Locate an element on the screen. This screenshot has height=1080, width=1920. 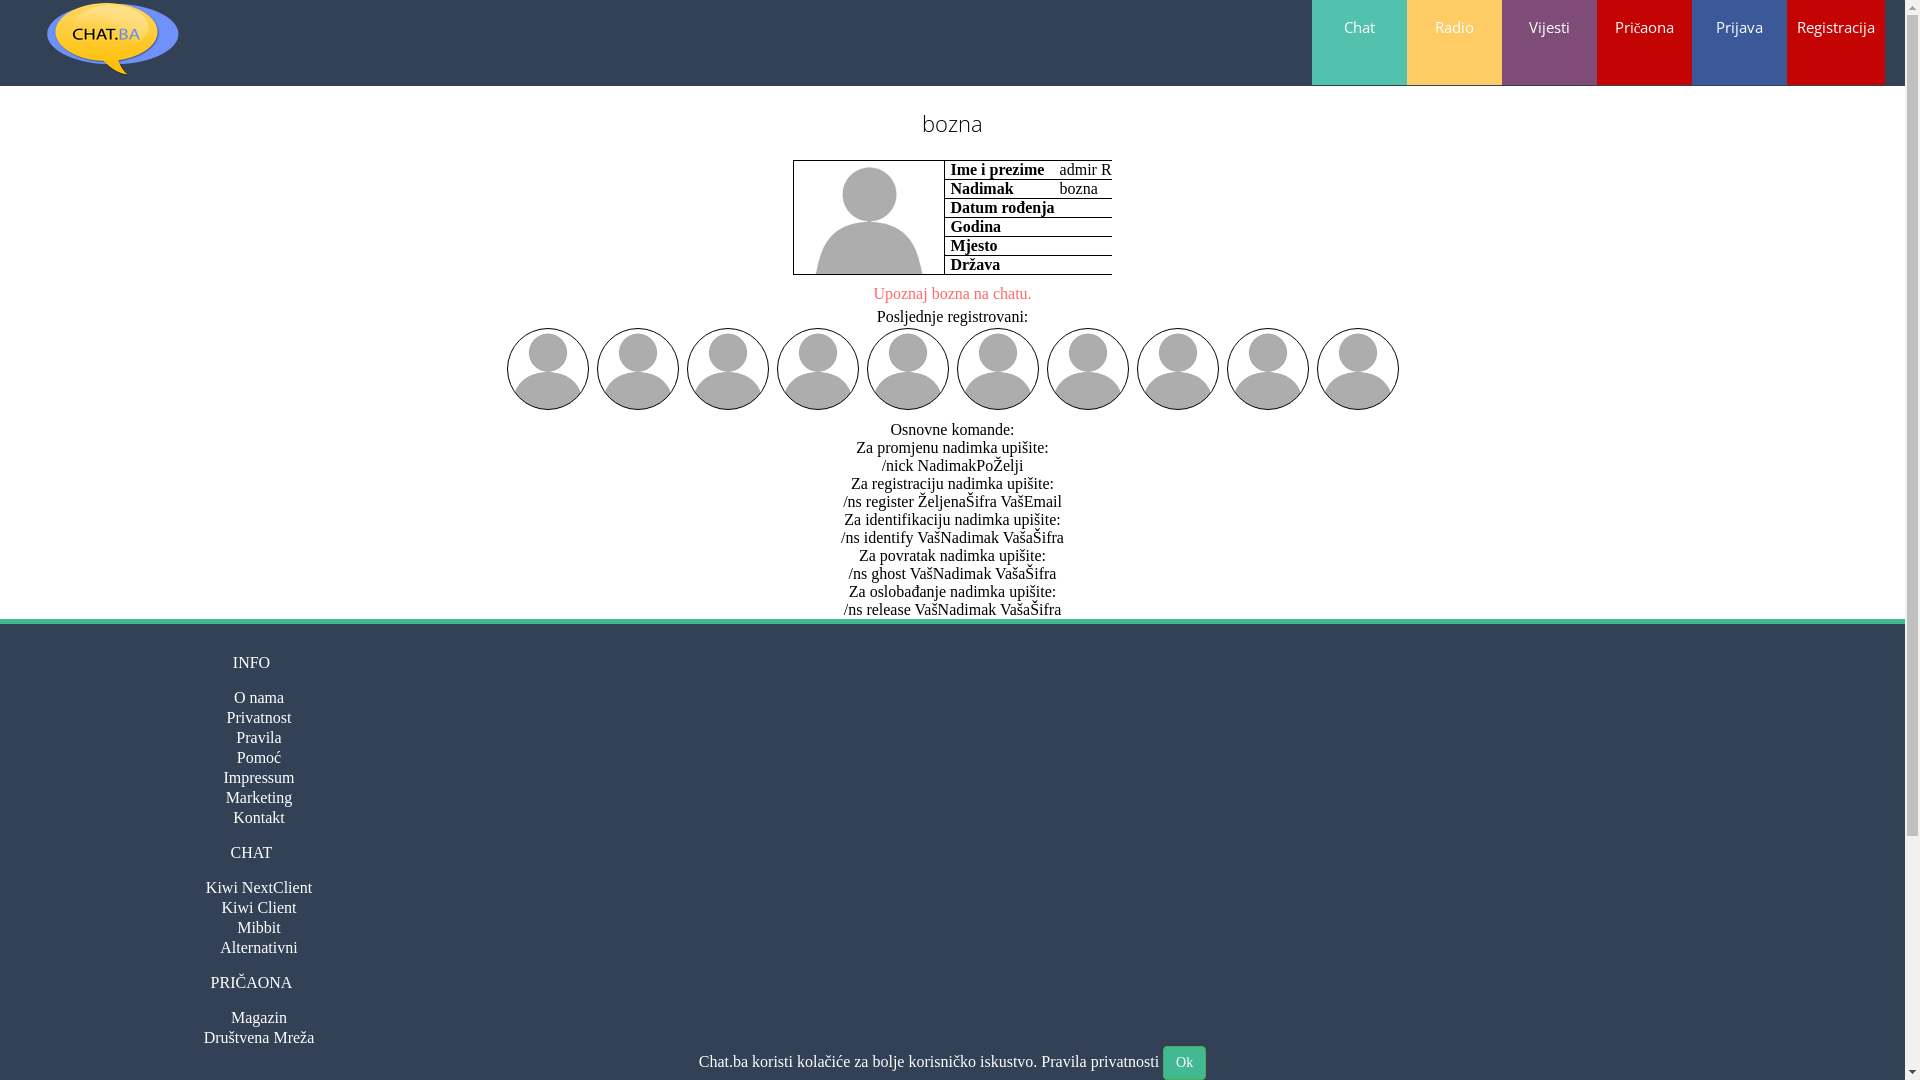
MISTERJACK  is located at coordinates (547, 369).